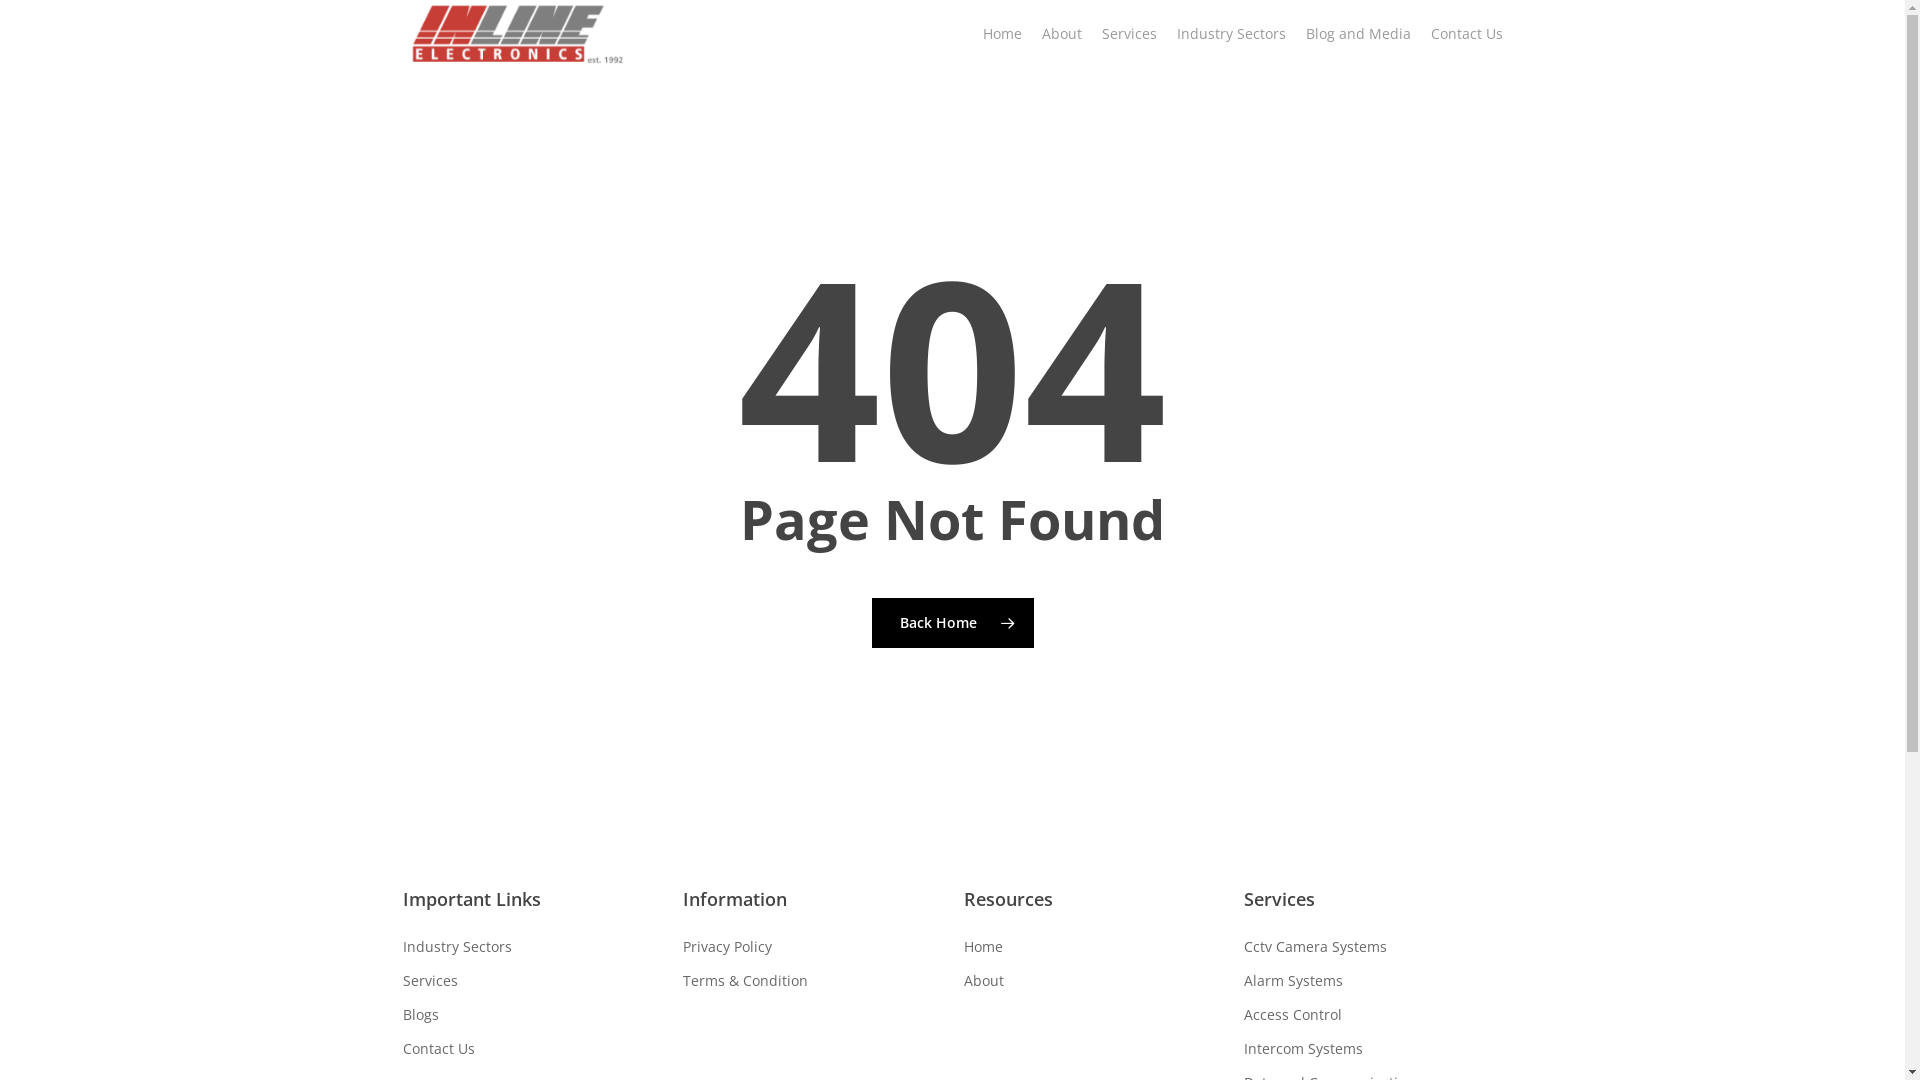 The image size is (1920, 1080). I want to click on Services, so click(532, 981).